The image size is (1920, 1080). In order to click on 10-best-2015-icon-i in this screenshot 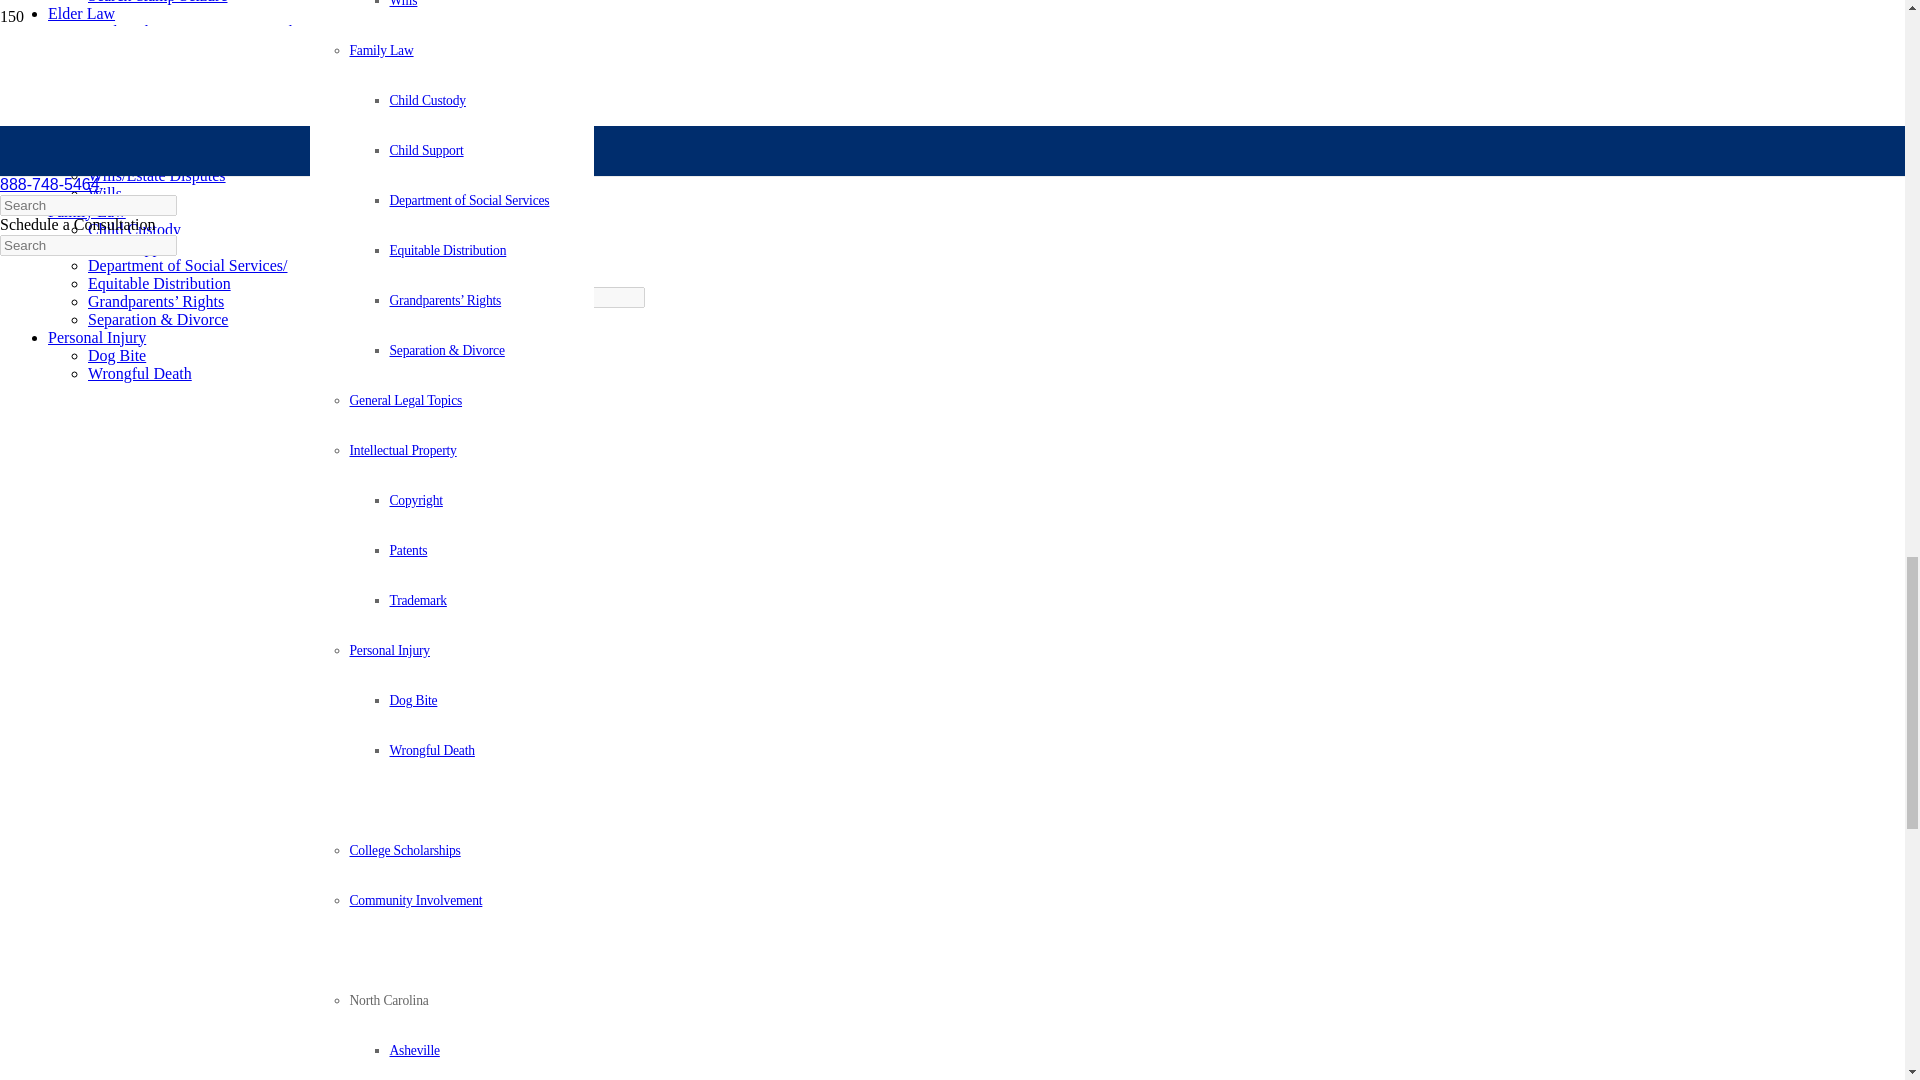, I will do `click(82, 935)`.